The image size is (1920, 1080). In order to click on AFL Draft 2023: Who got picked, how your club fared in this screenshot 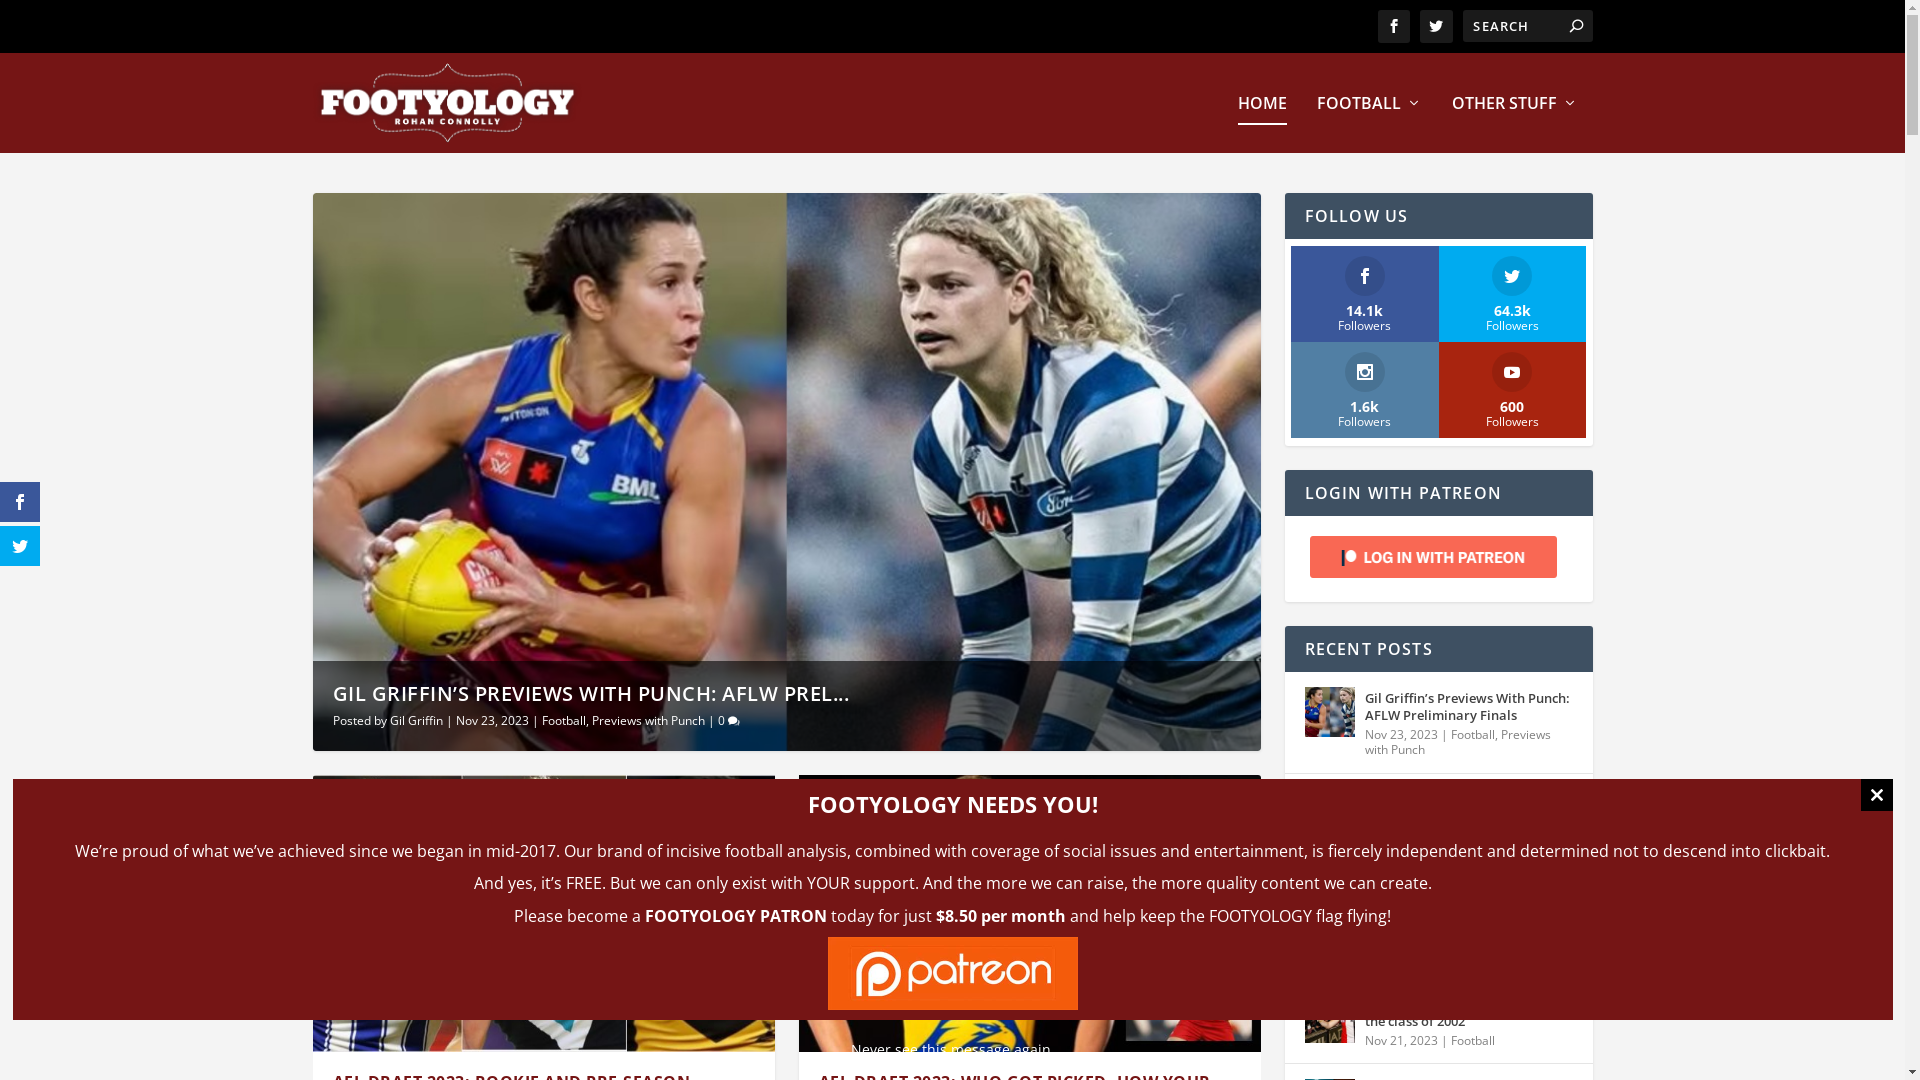, I will do `click(1468, 911)`.